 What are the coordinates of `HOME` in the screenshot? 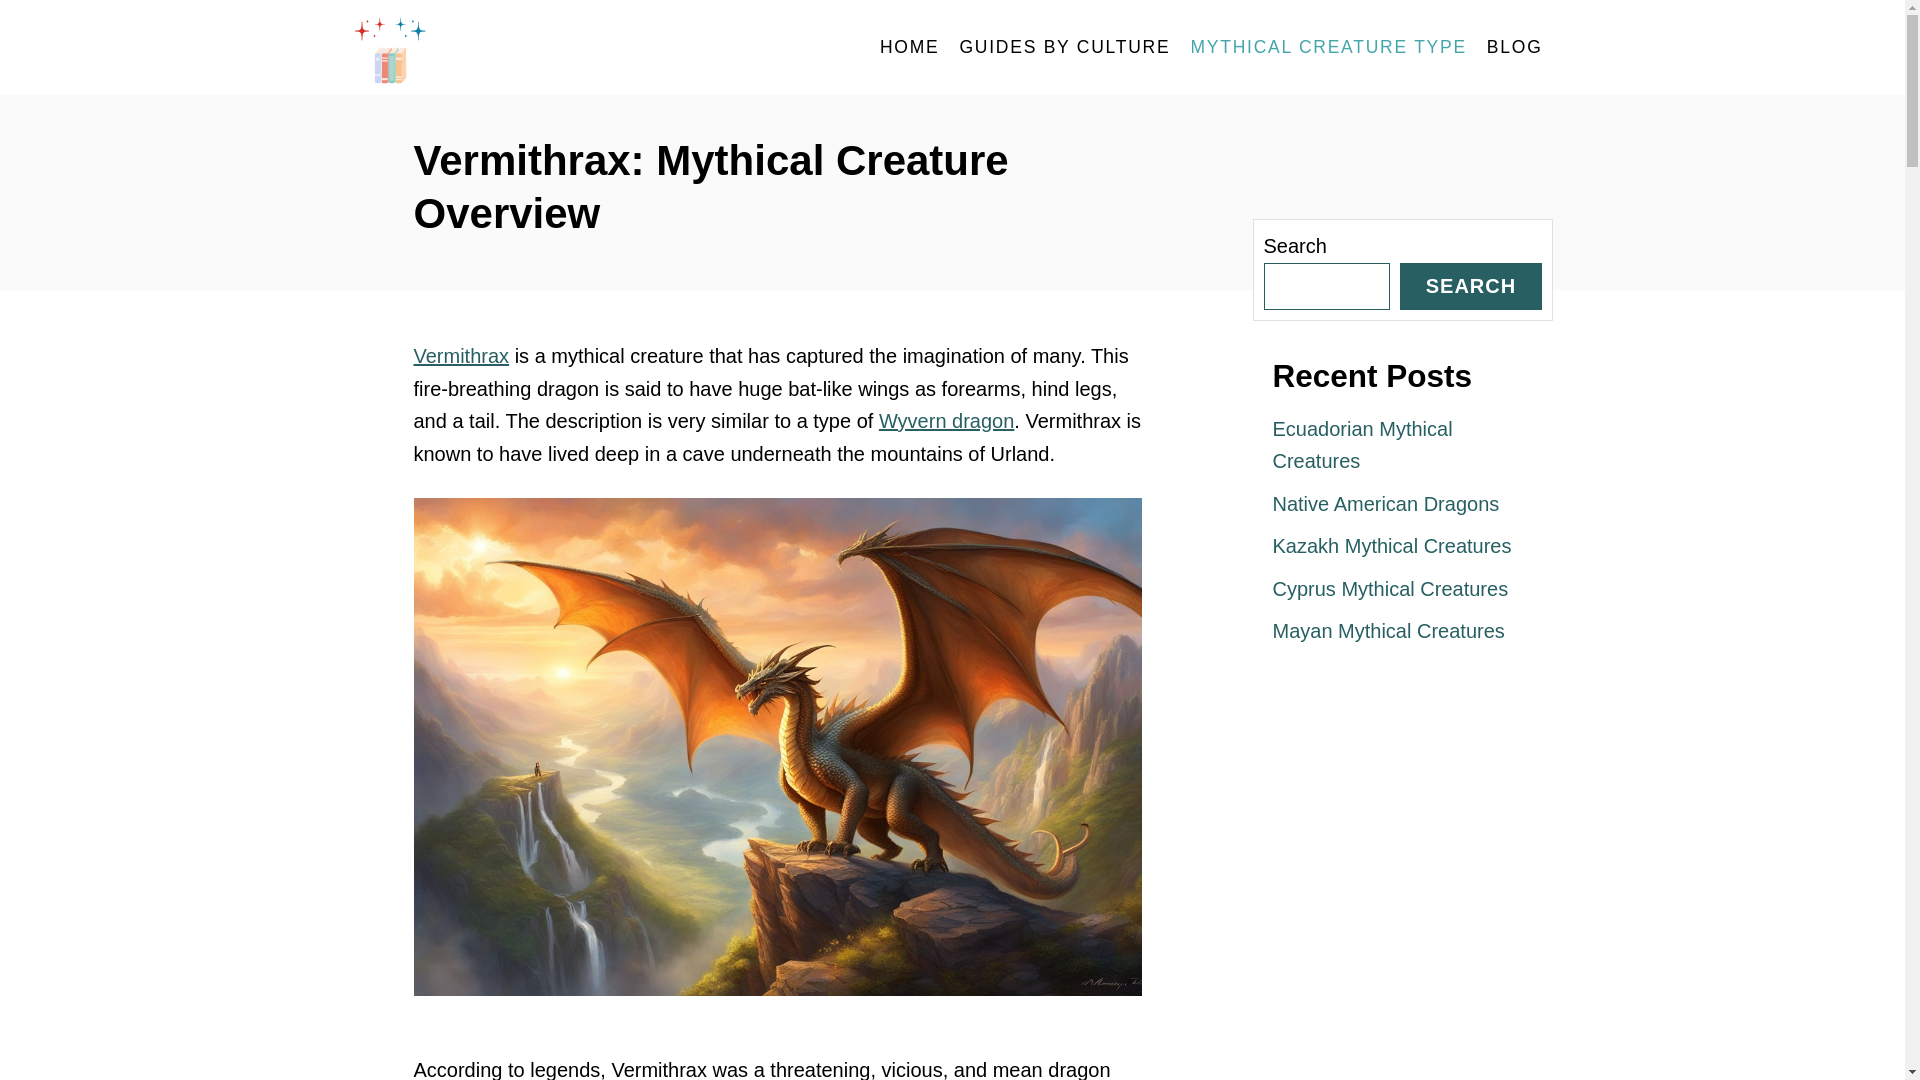 It's located at (910, 48).